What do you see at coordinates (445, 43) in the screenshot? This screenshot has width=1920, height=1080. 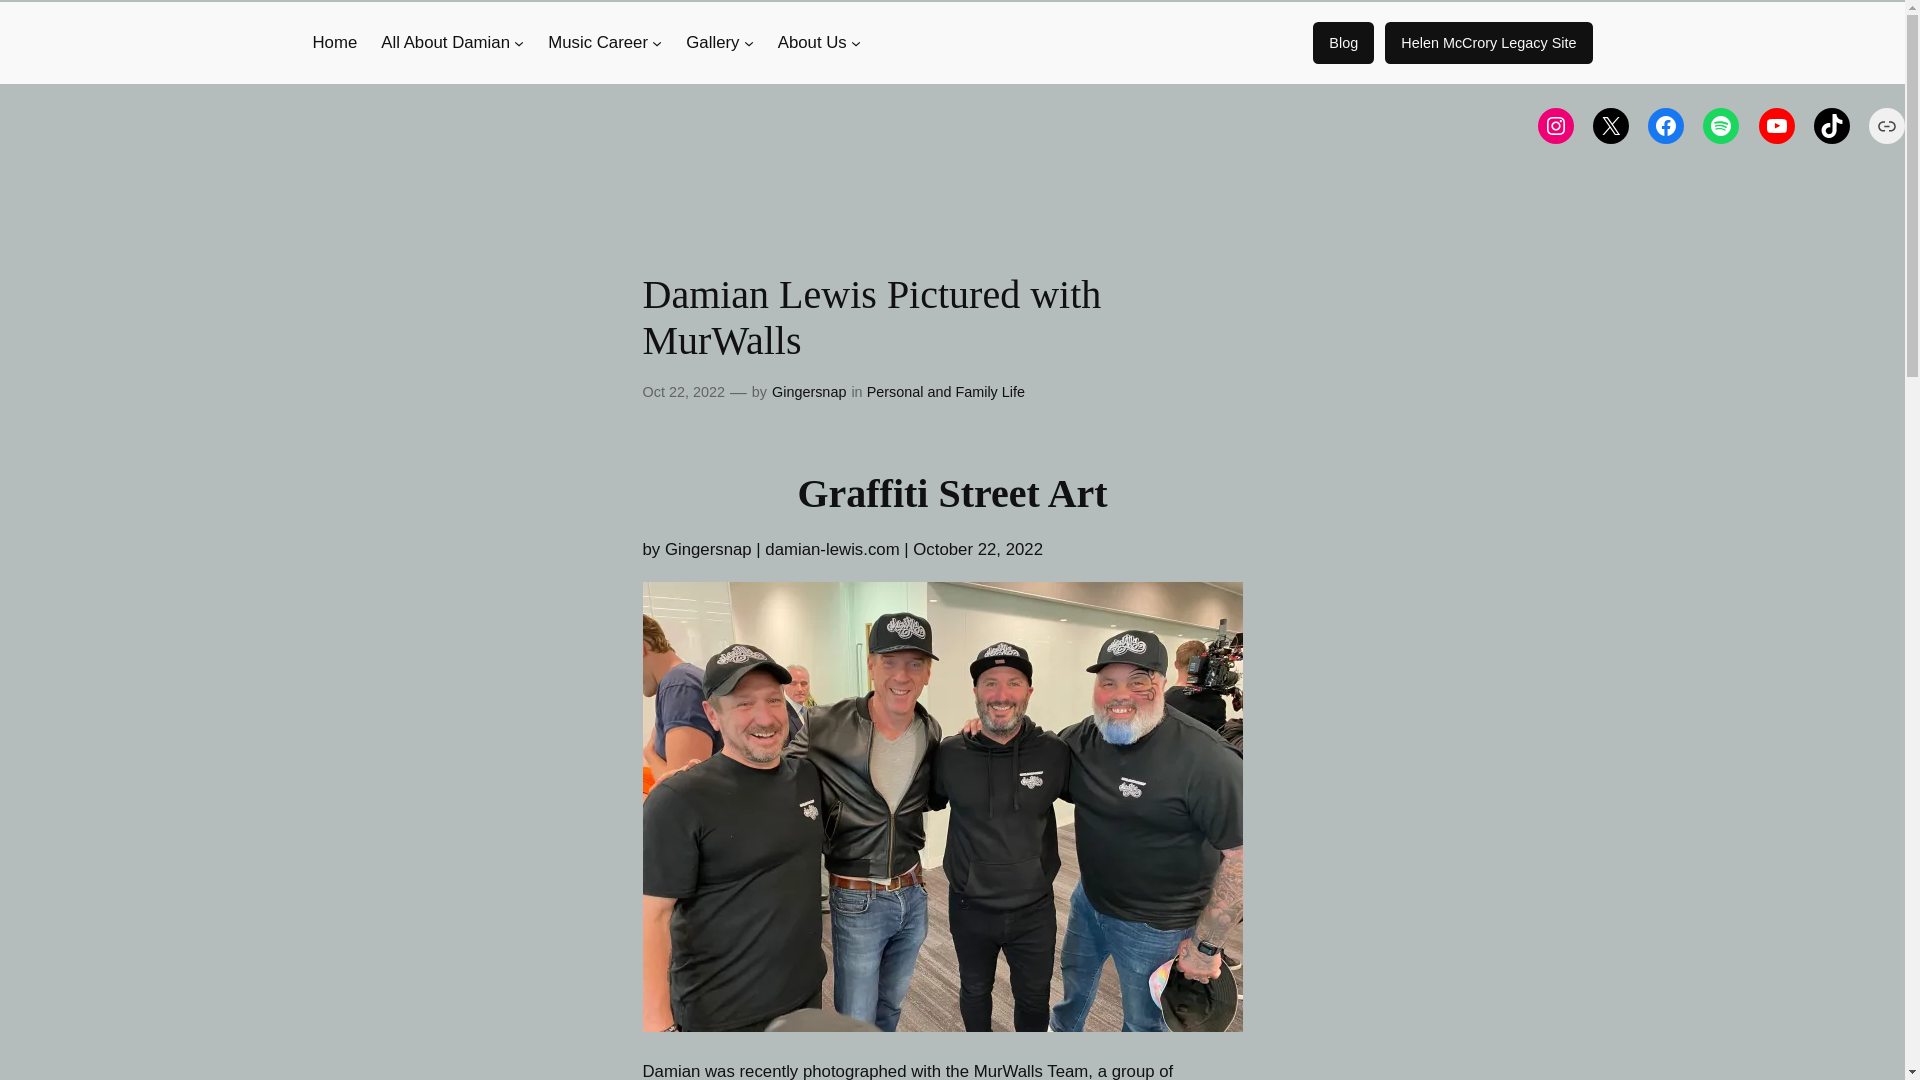 I see `All About Damian` at bounding box center [445, 43].